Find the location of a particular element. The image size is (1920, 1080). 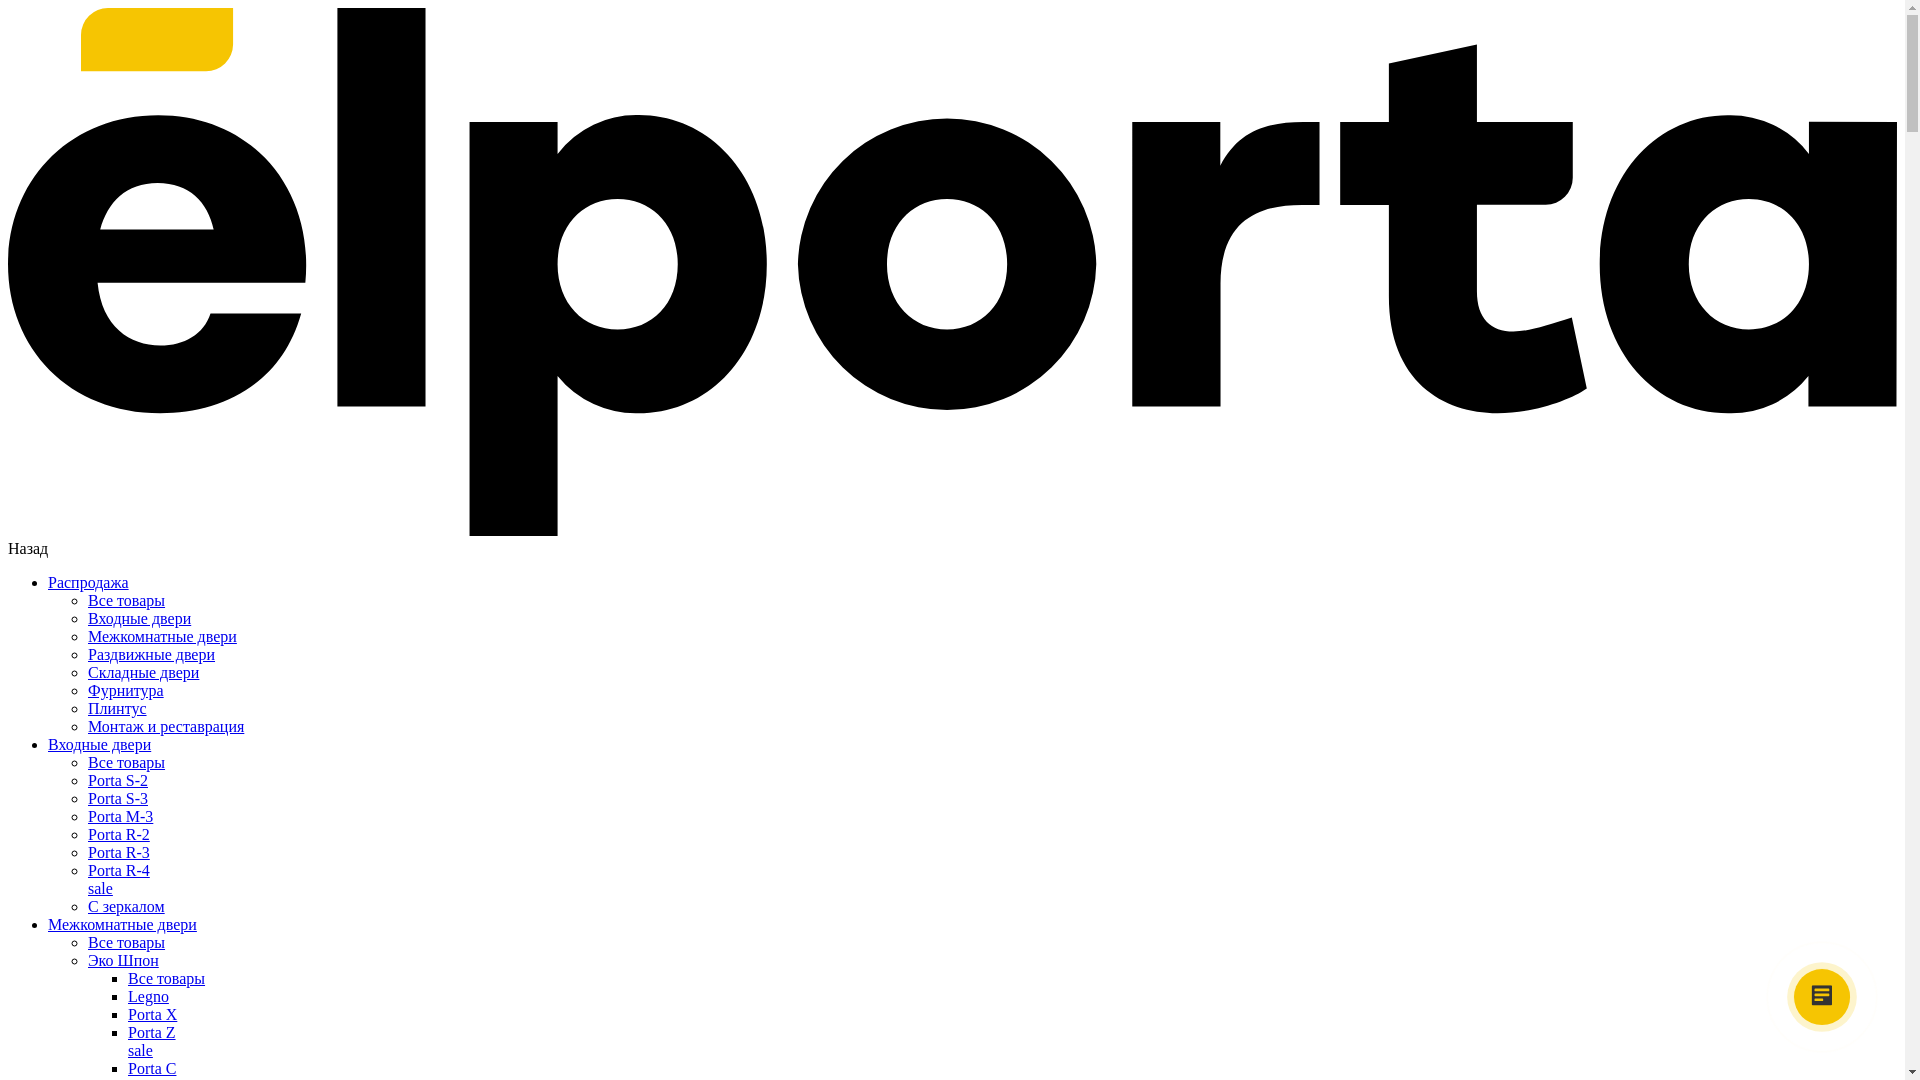

Porta S-3 is located at coordinates (118, 798).